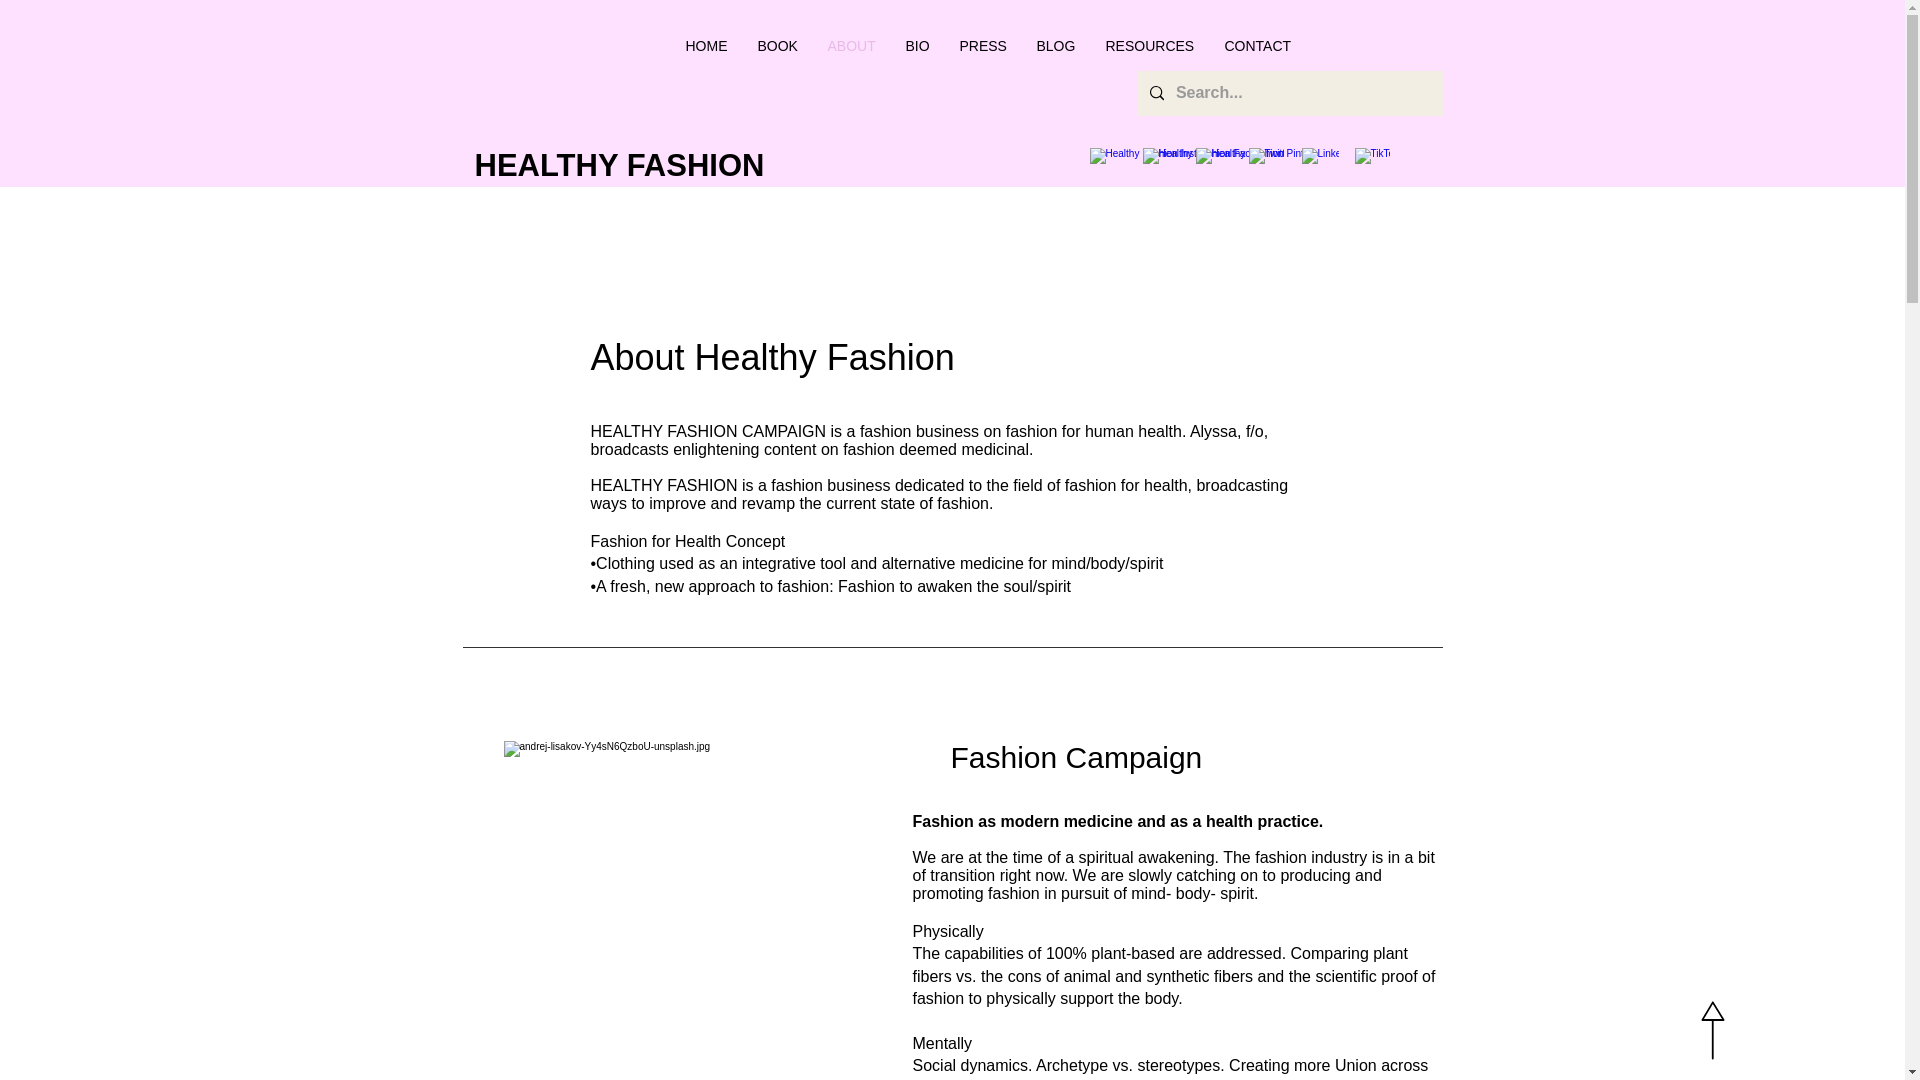  Describe the element at coordinates (776, 45) in the screenshot. I see `BOOK` at that location.